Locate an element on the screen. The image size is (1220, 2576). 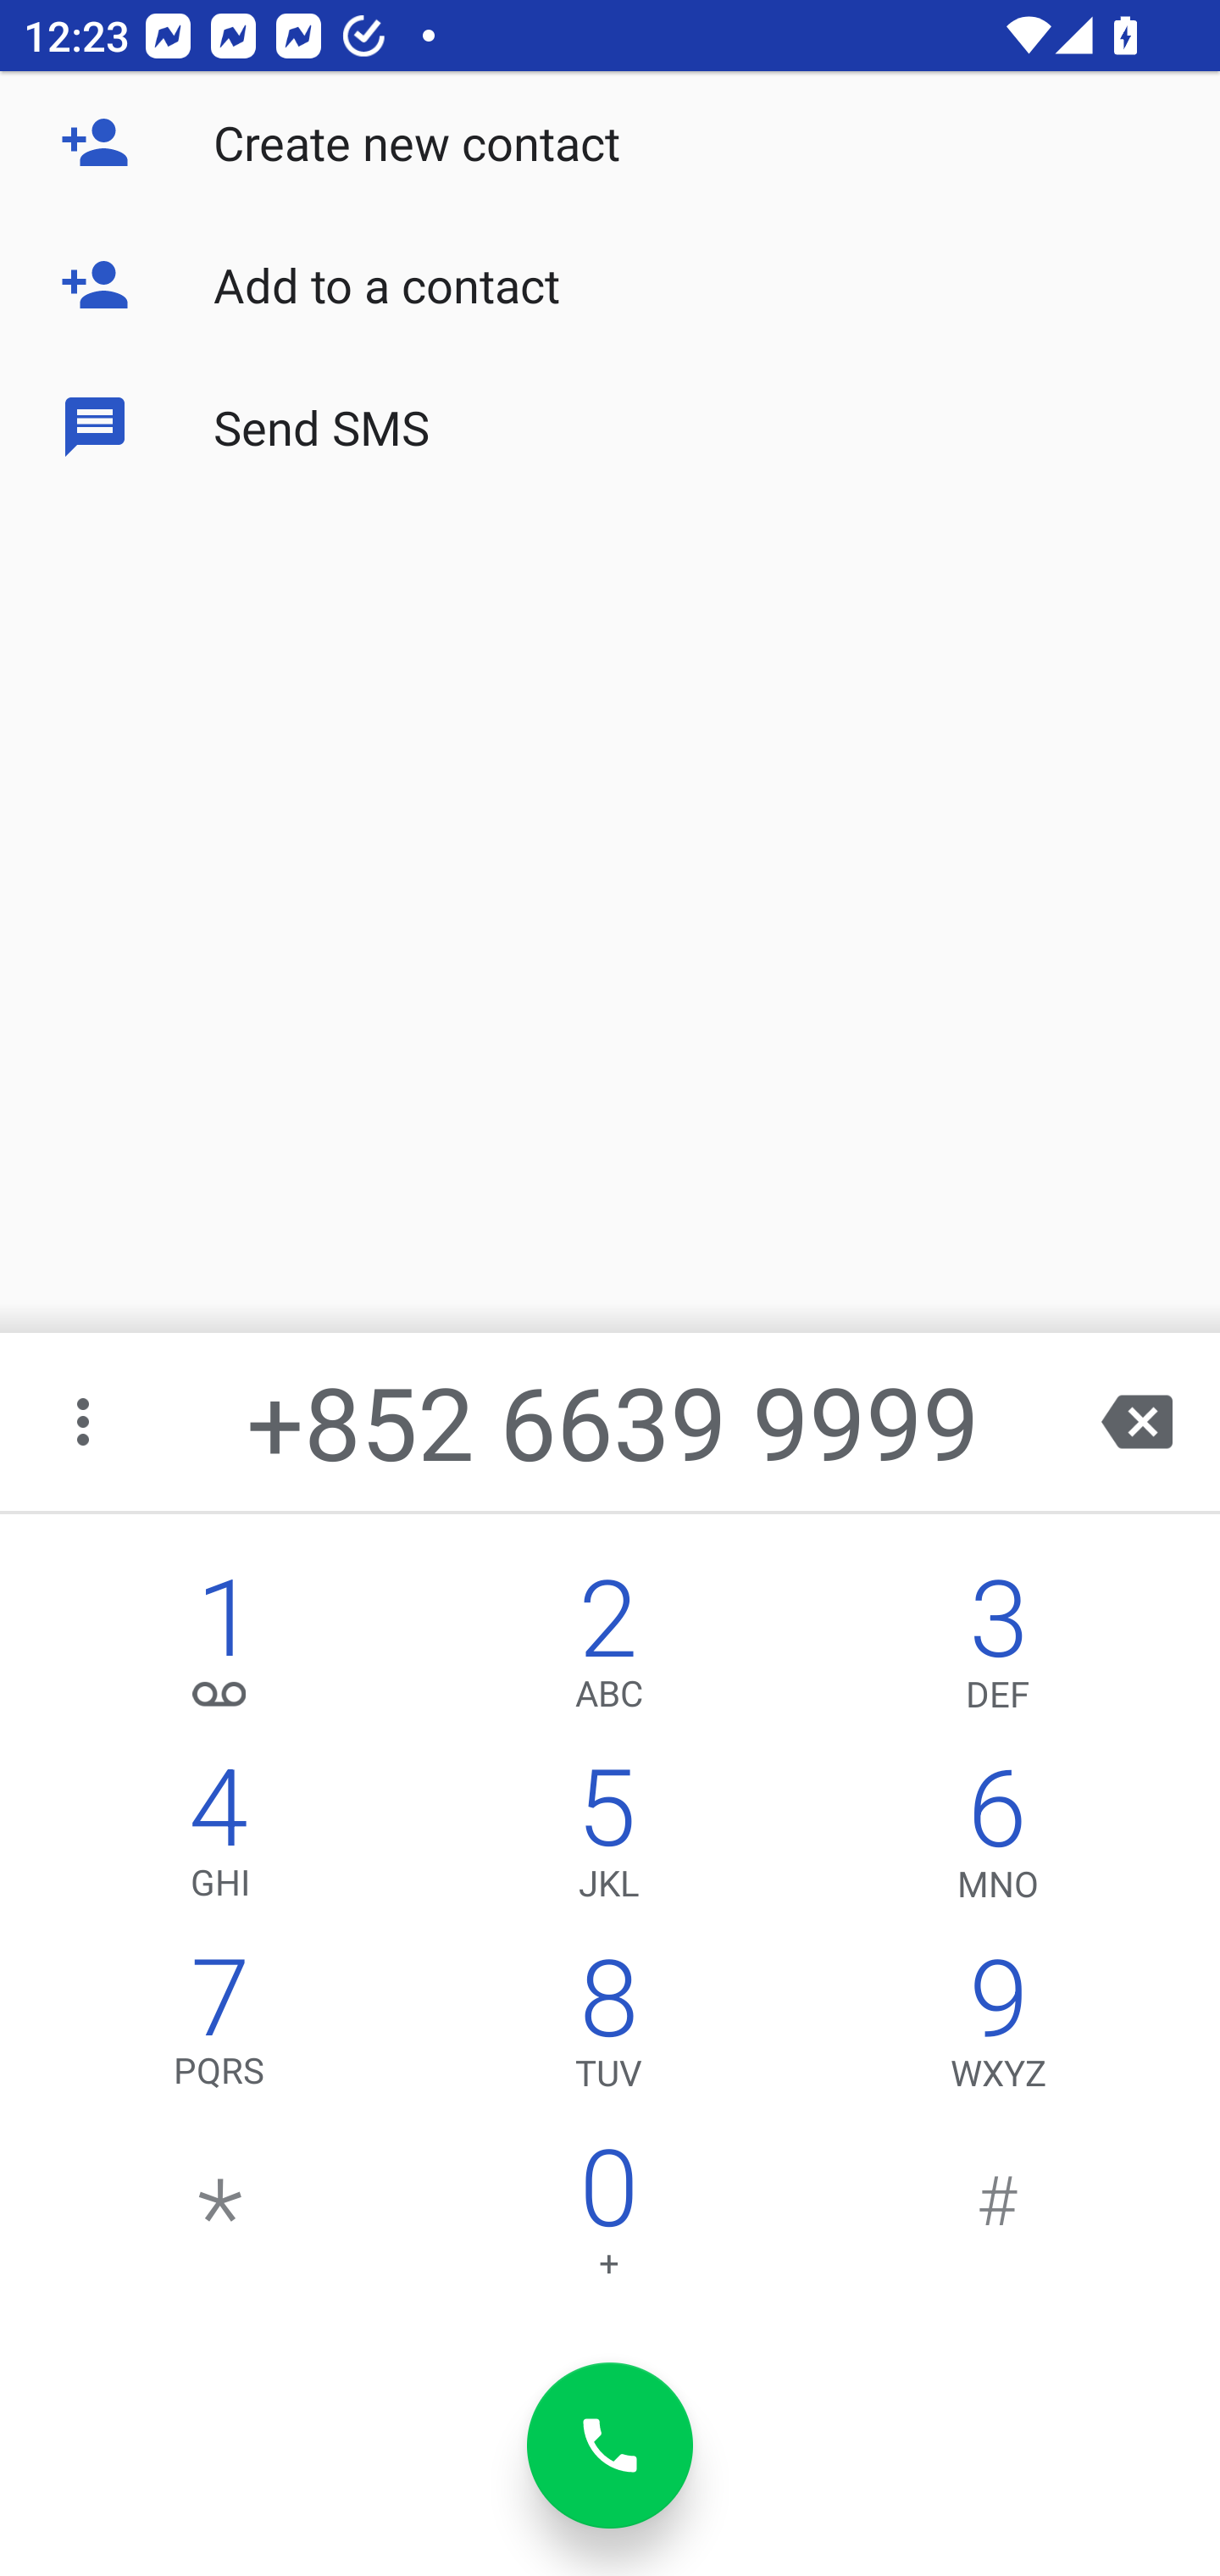
Create new contact is located at coordinates (610, 142).